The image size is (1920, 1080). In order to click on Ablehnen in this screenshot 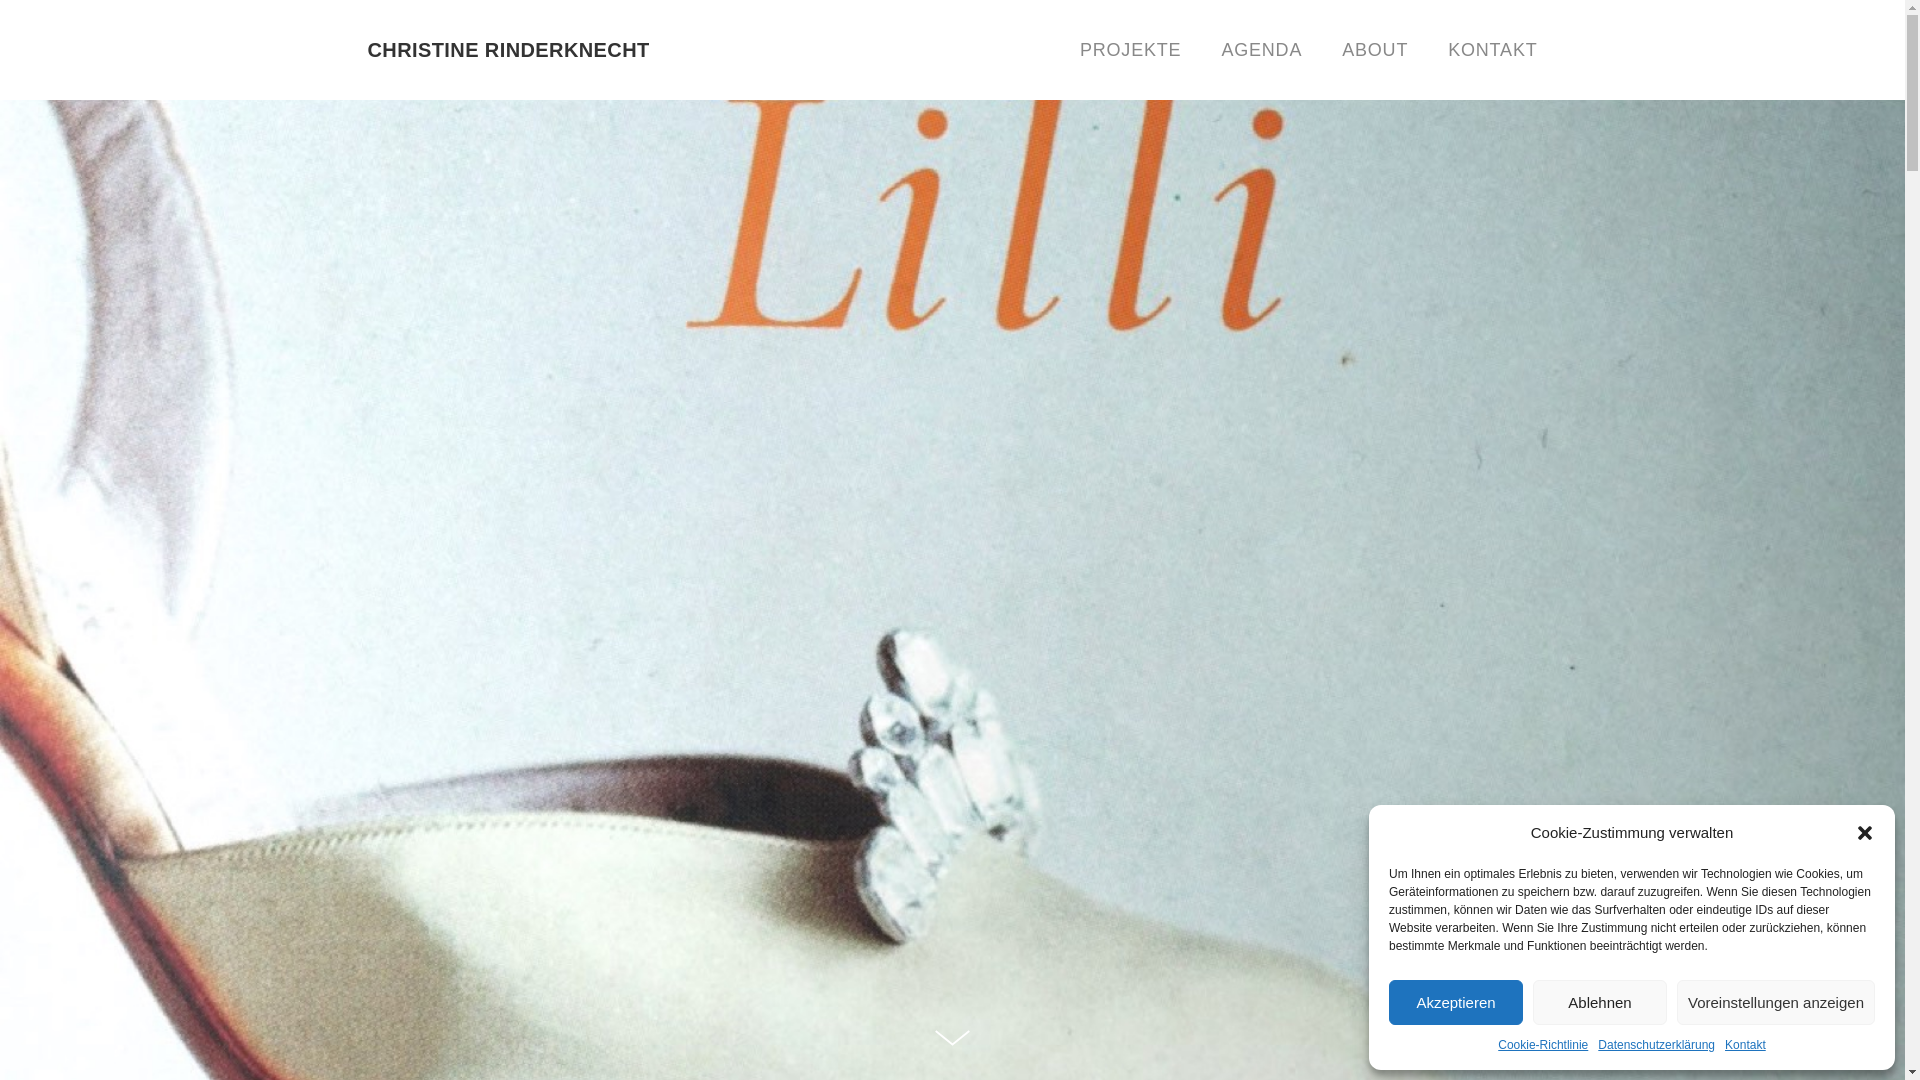, I will do `click(1600, 1002)`.